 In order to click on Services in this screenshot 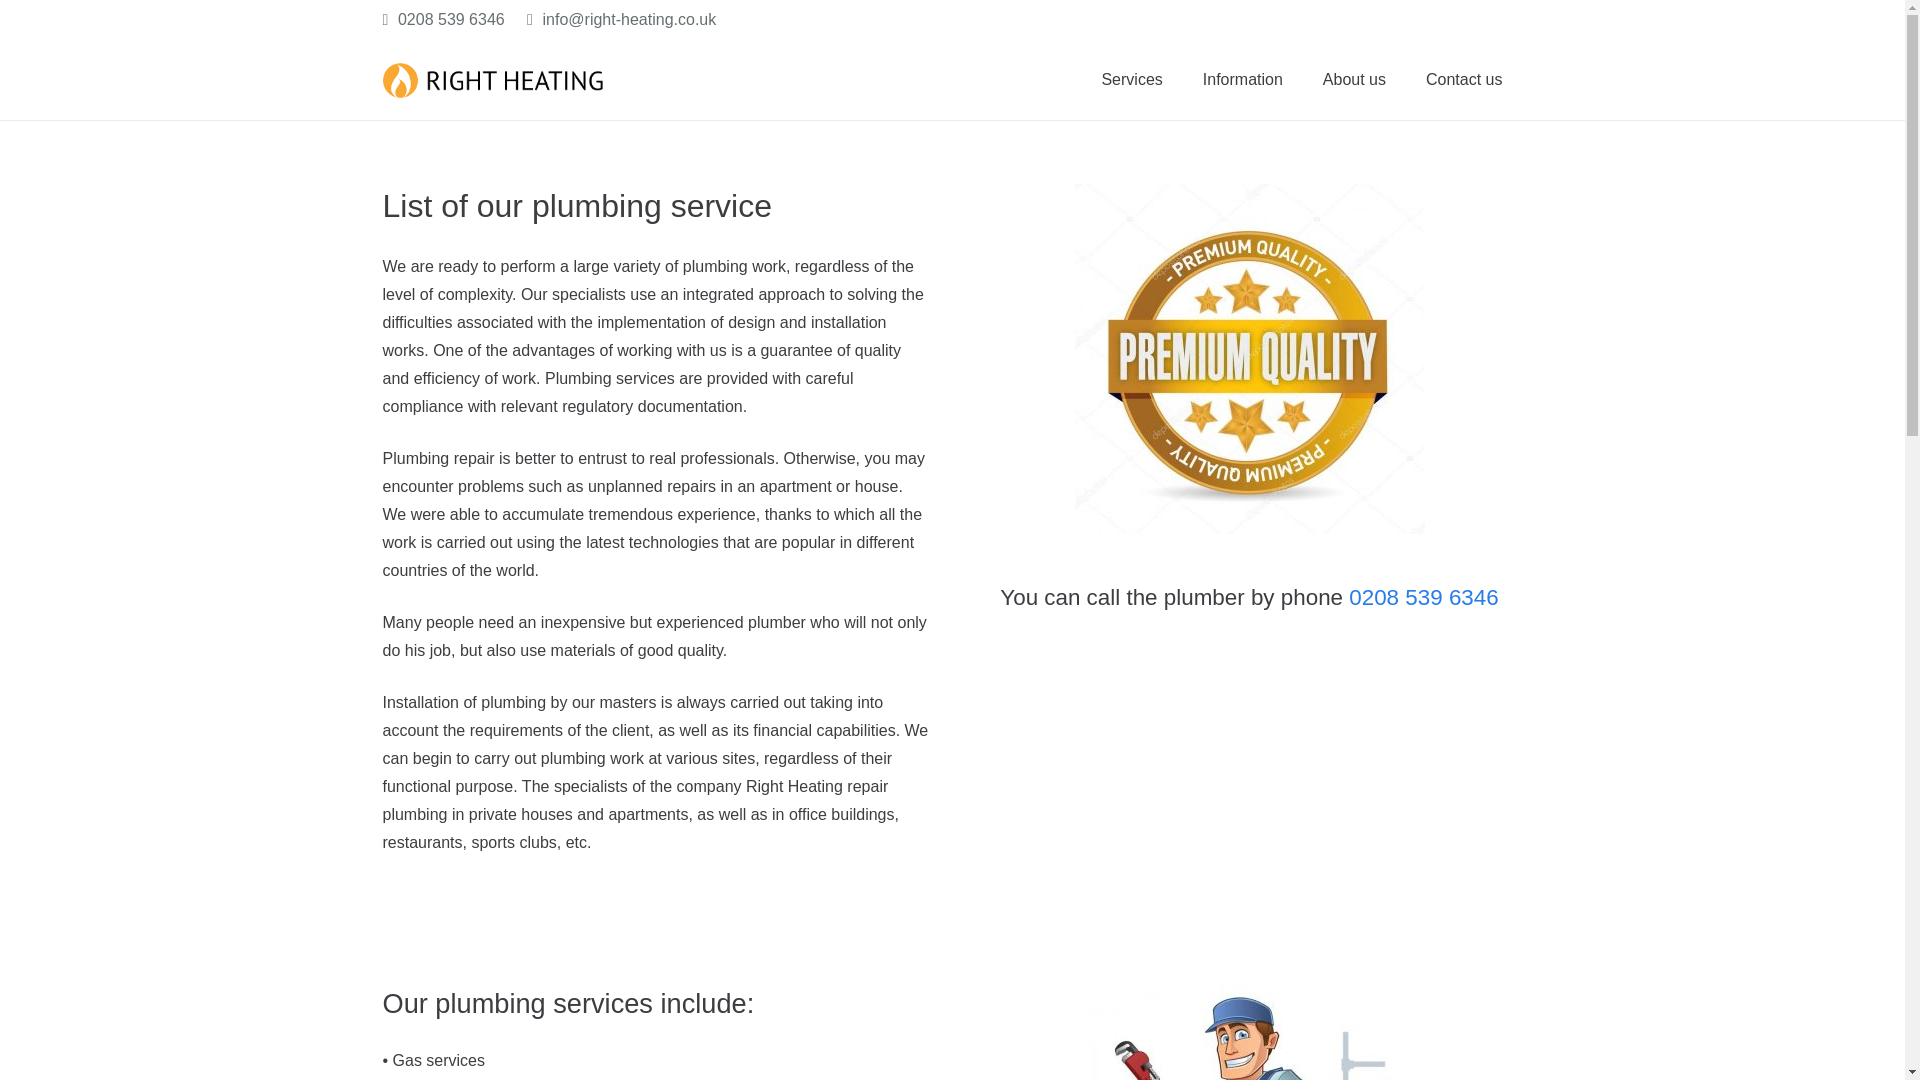, I will do `click(1131, 79)`.